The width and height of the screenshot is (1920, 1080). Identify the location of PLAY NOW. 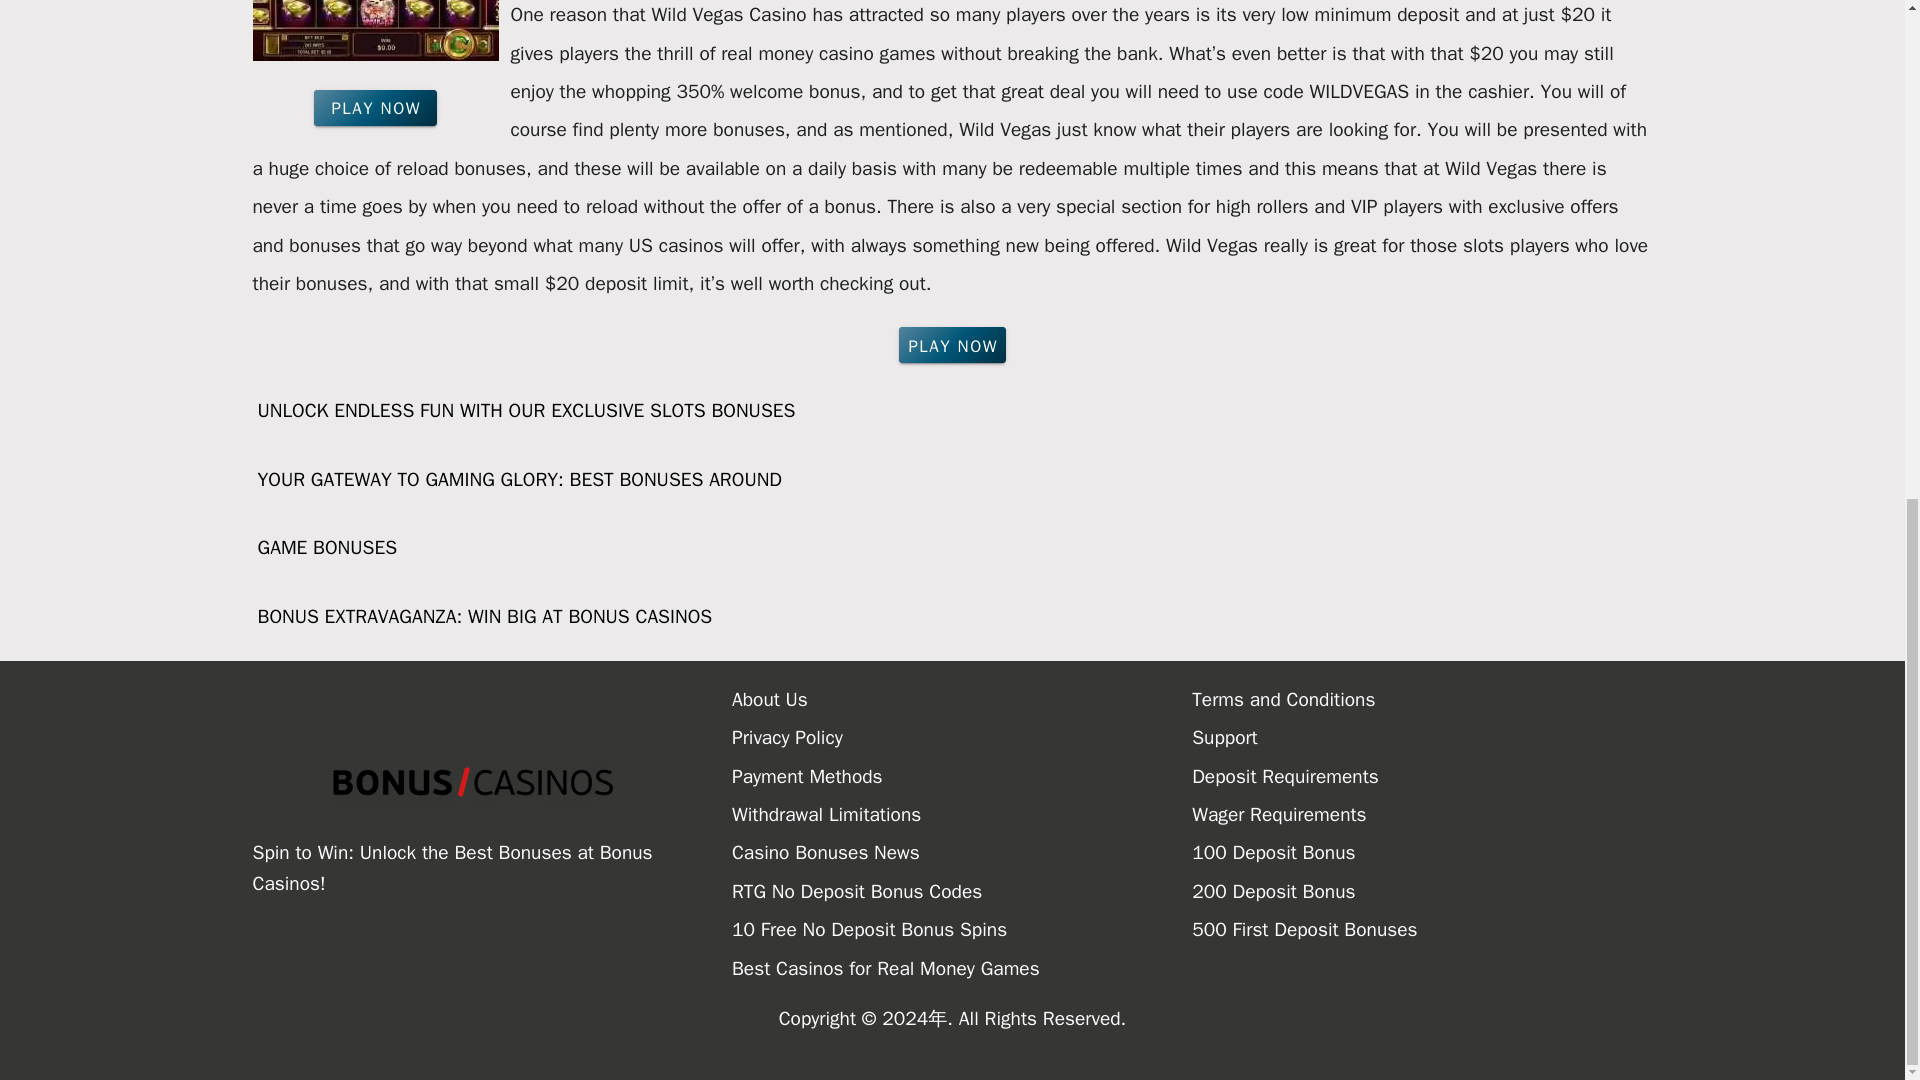
(376, 108).